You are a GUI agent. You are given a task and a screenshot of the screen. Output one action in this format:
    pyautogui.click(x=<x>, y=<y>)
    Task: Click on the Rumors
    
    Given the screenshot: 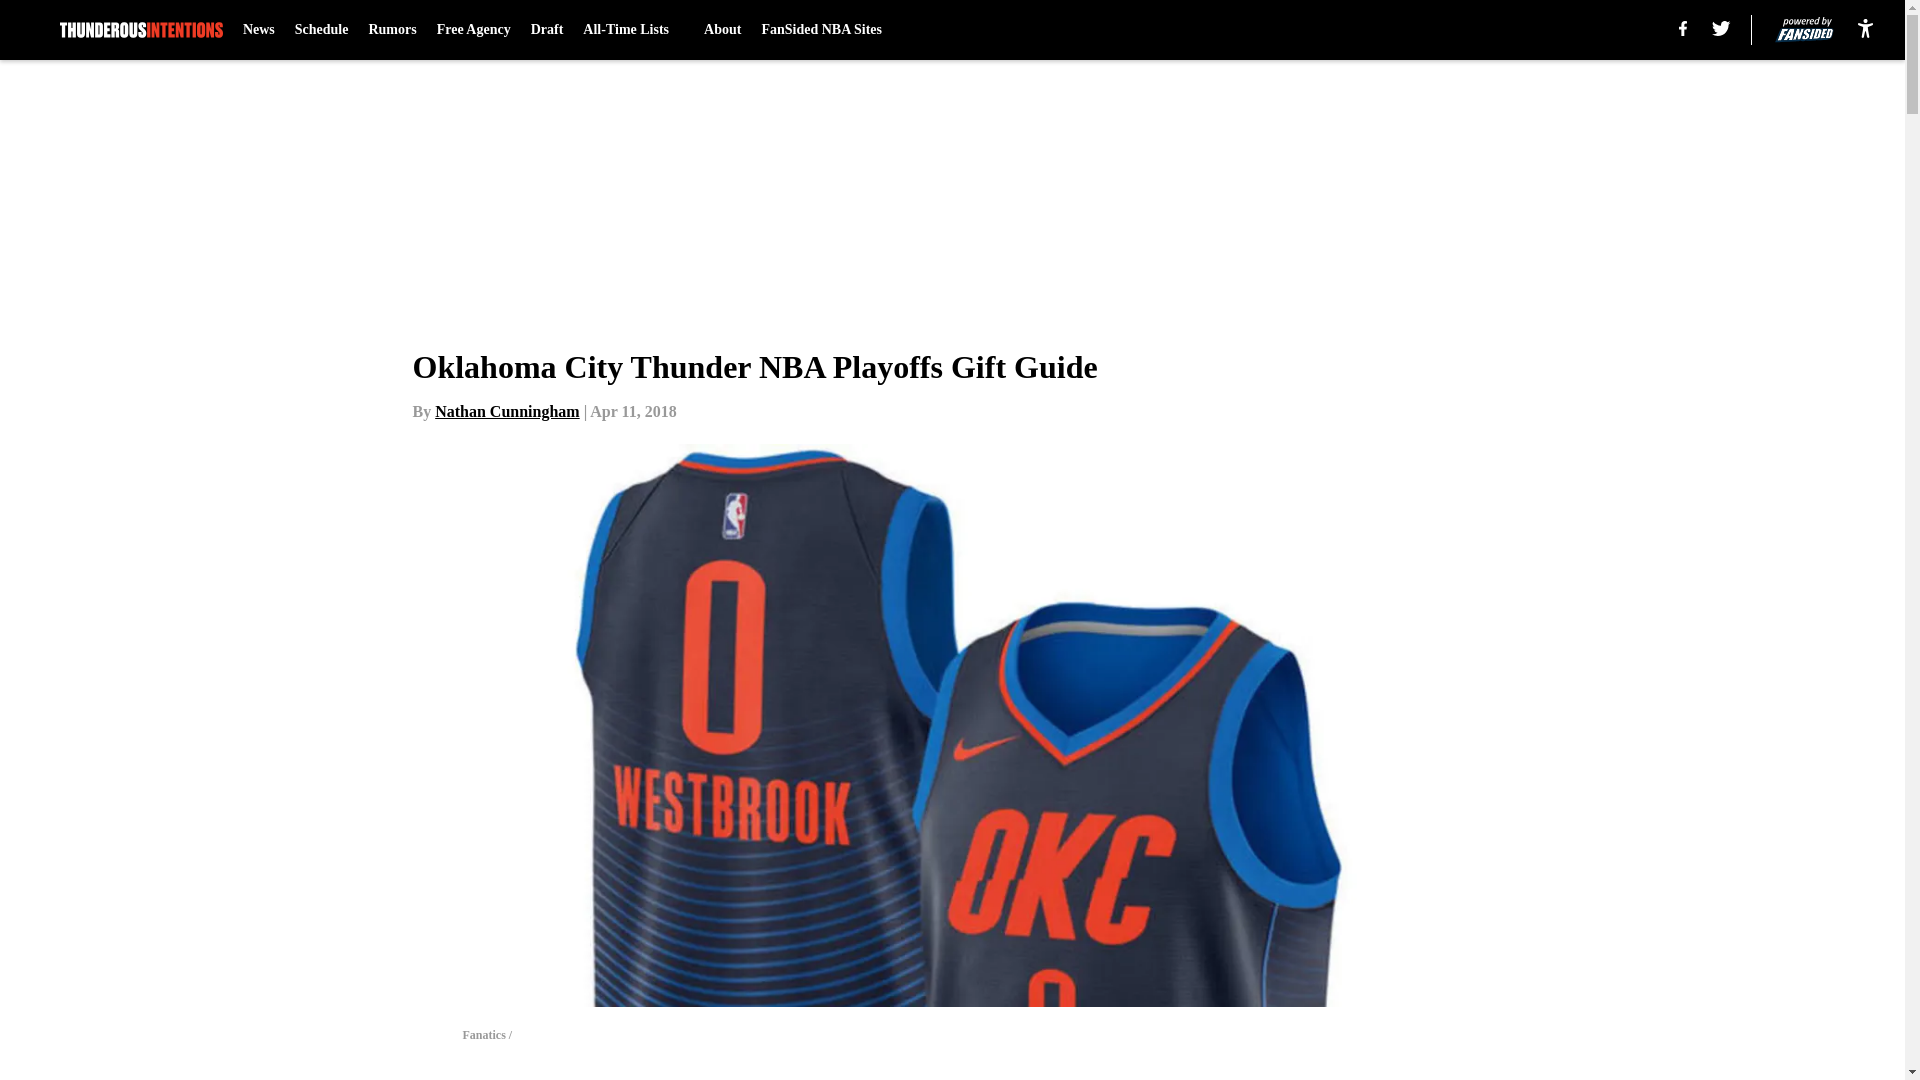 What is the action you would take?
    pyautogui.click(x=392, y=30)
    